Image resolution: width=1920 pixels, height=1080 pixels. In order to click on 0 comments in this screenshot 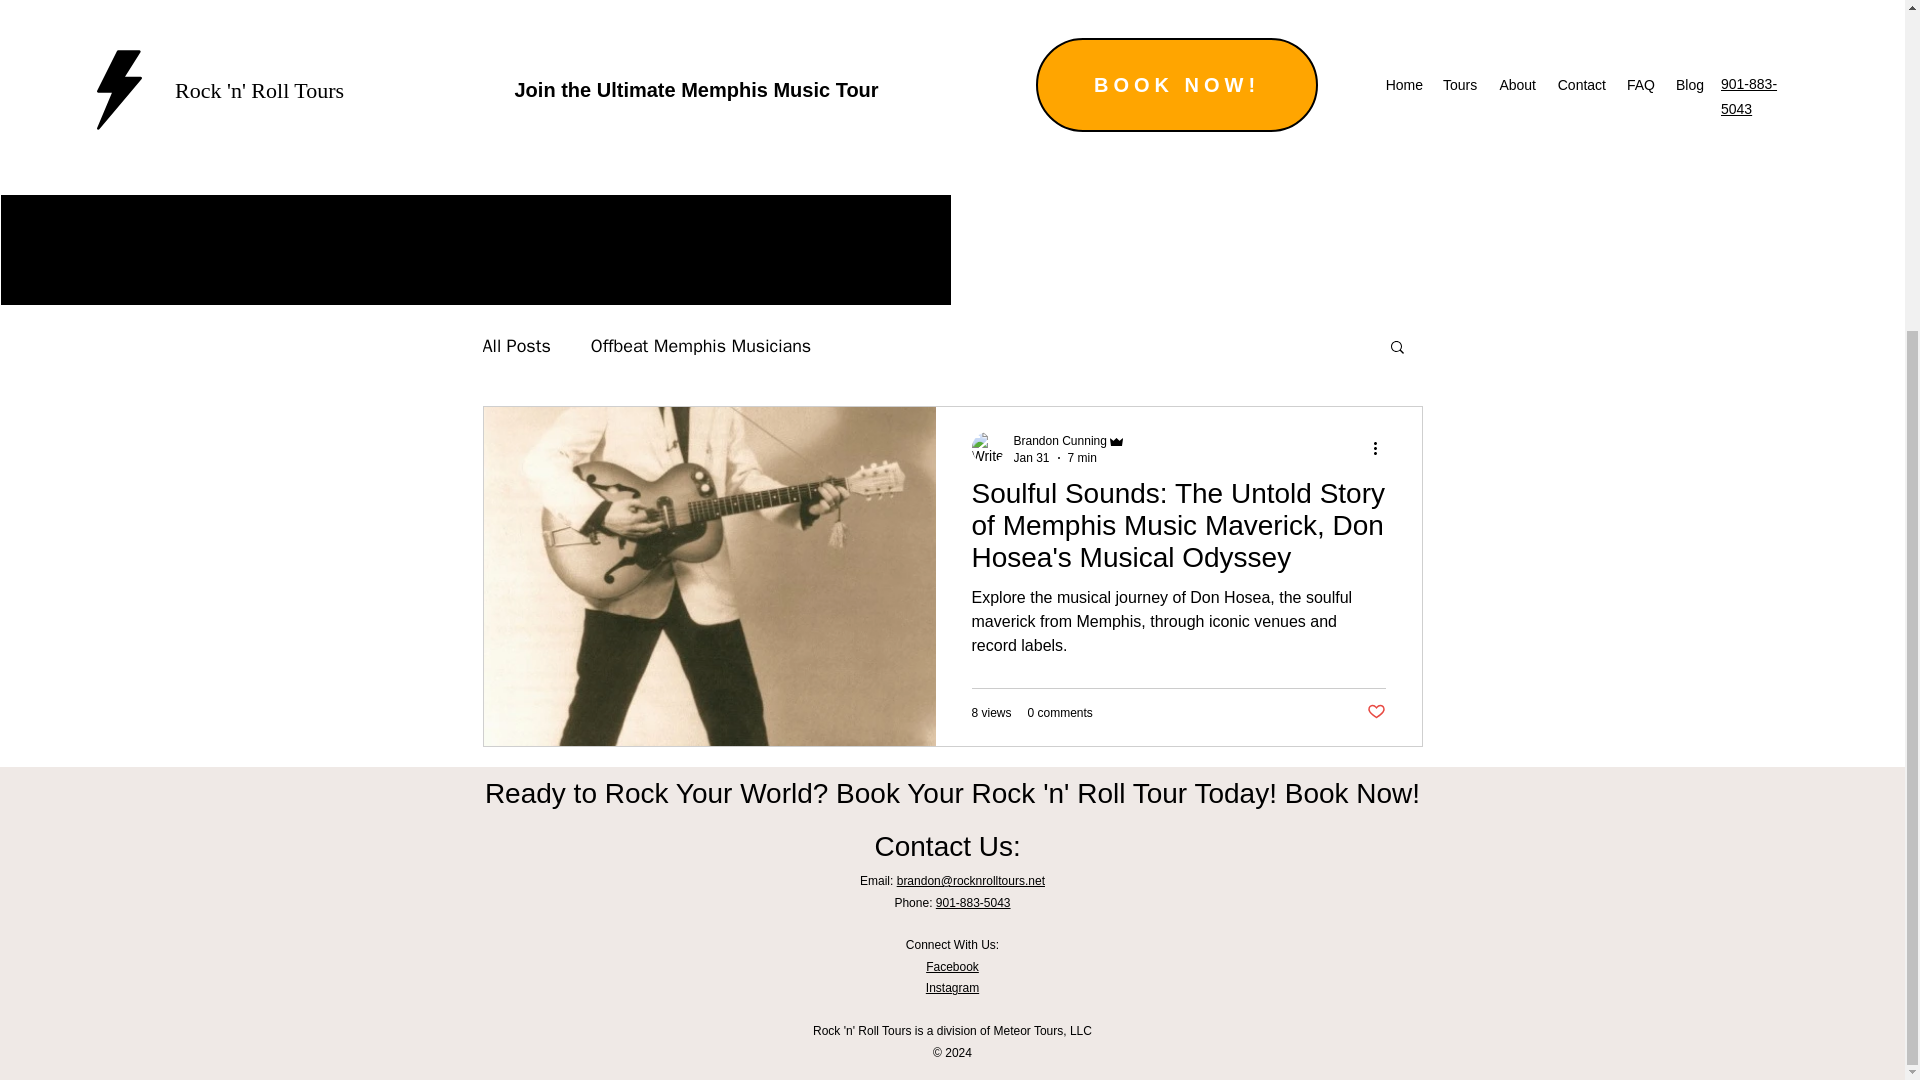, I will do `click(1060, 713)`.